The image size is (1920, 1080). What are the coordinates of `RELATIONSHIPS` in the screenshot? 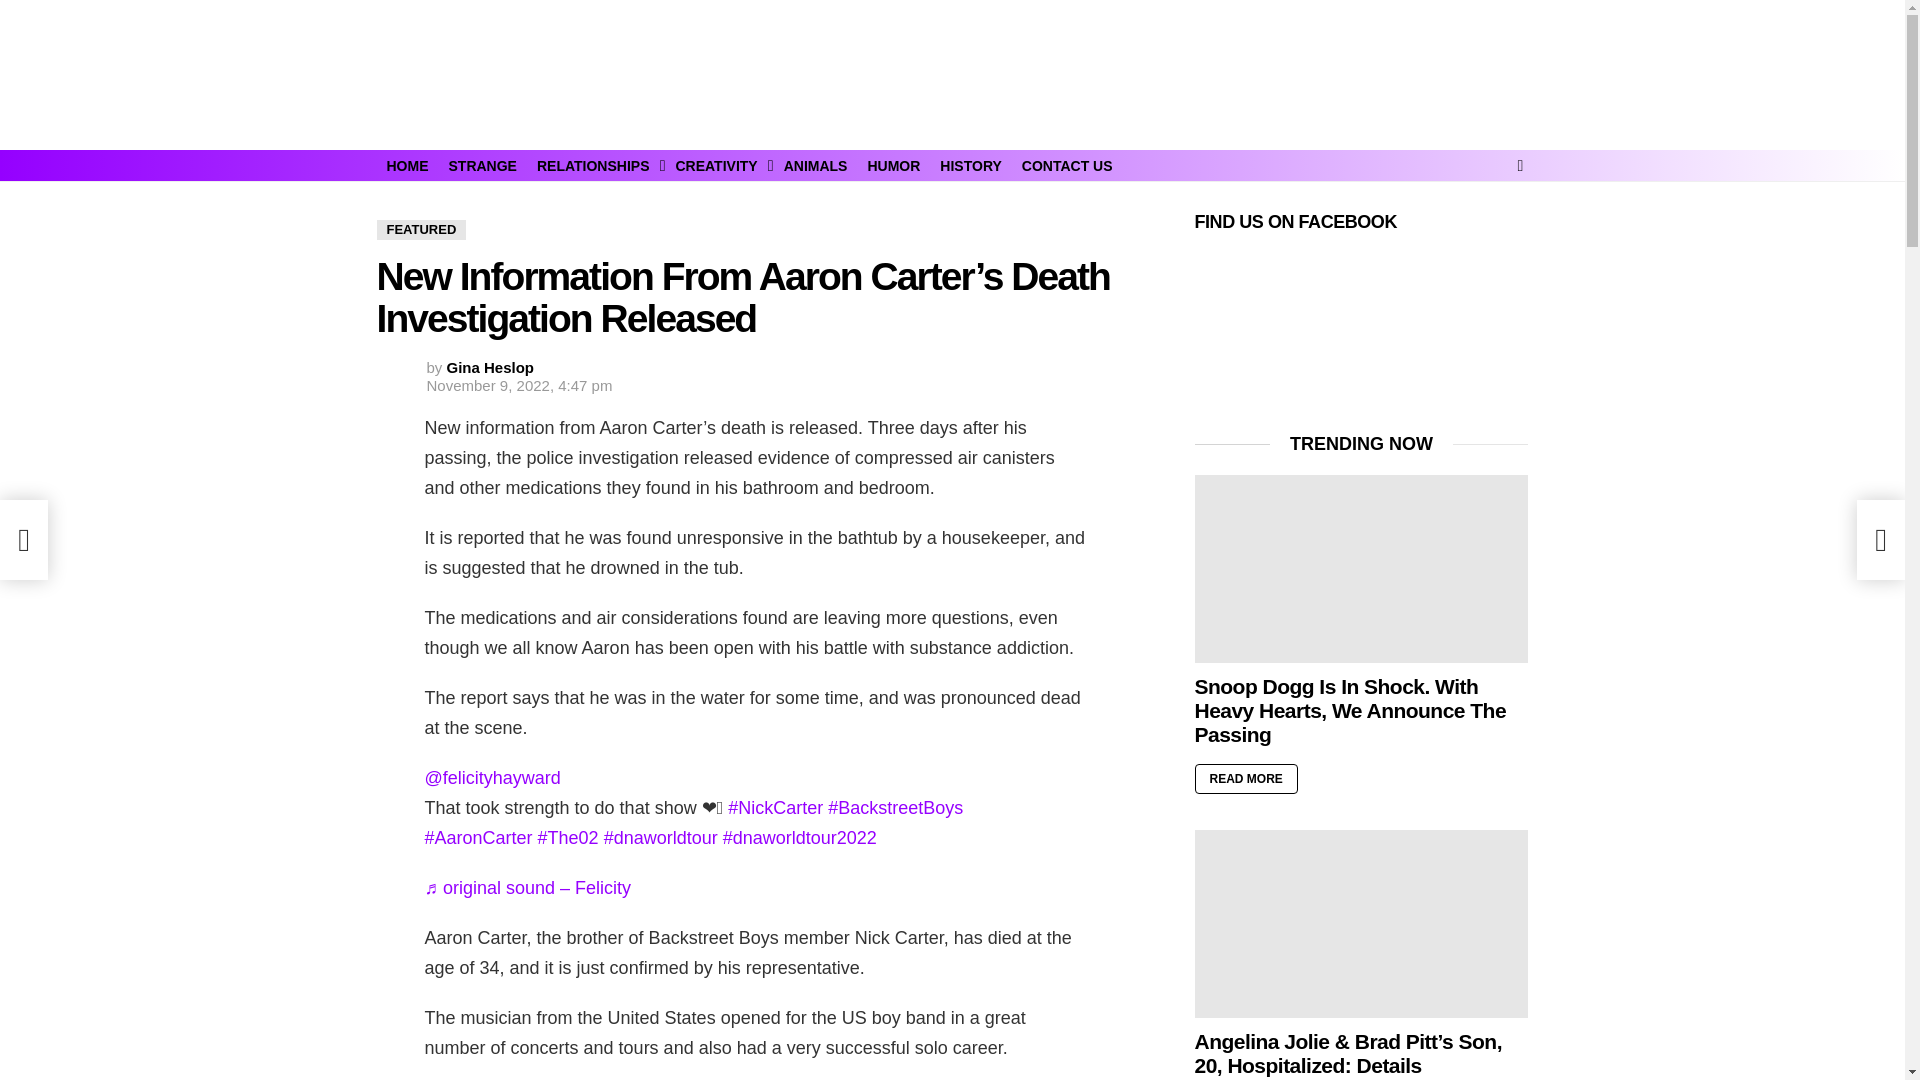 It's located at (596, 166).